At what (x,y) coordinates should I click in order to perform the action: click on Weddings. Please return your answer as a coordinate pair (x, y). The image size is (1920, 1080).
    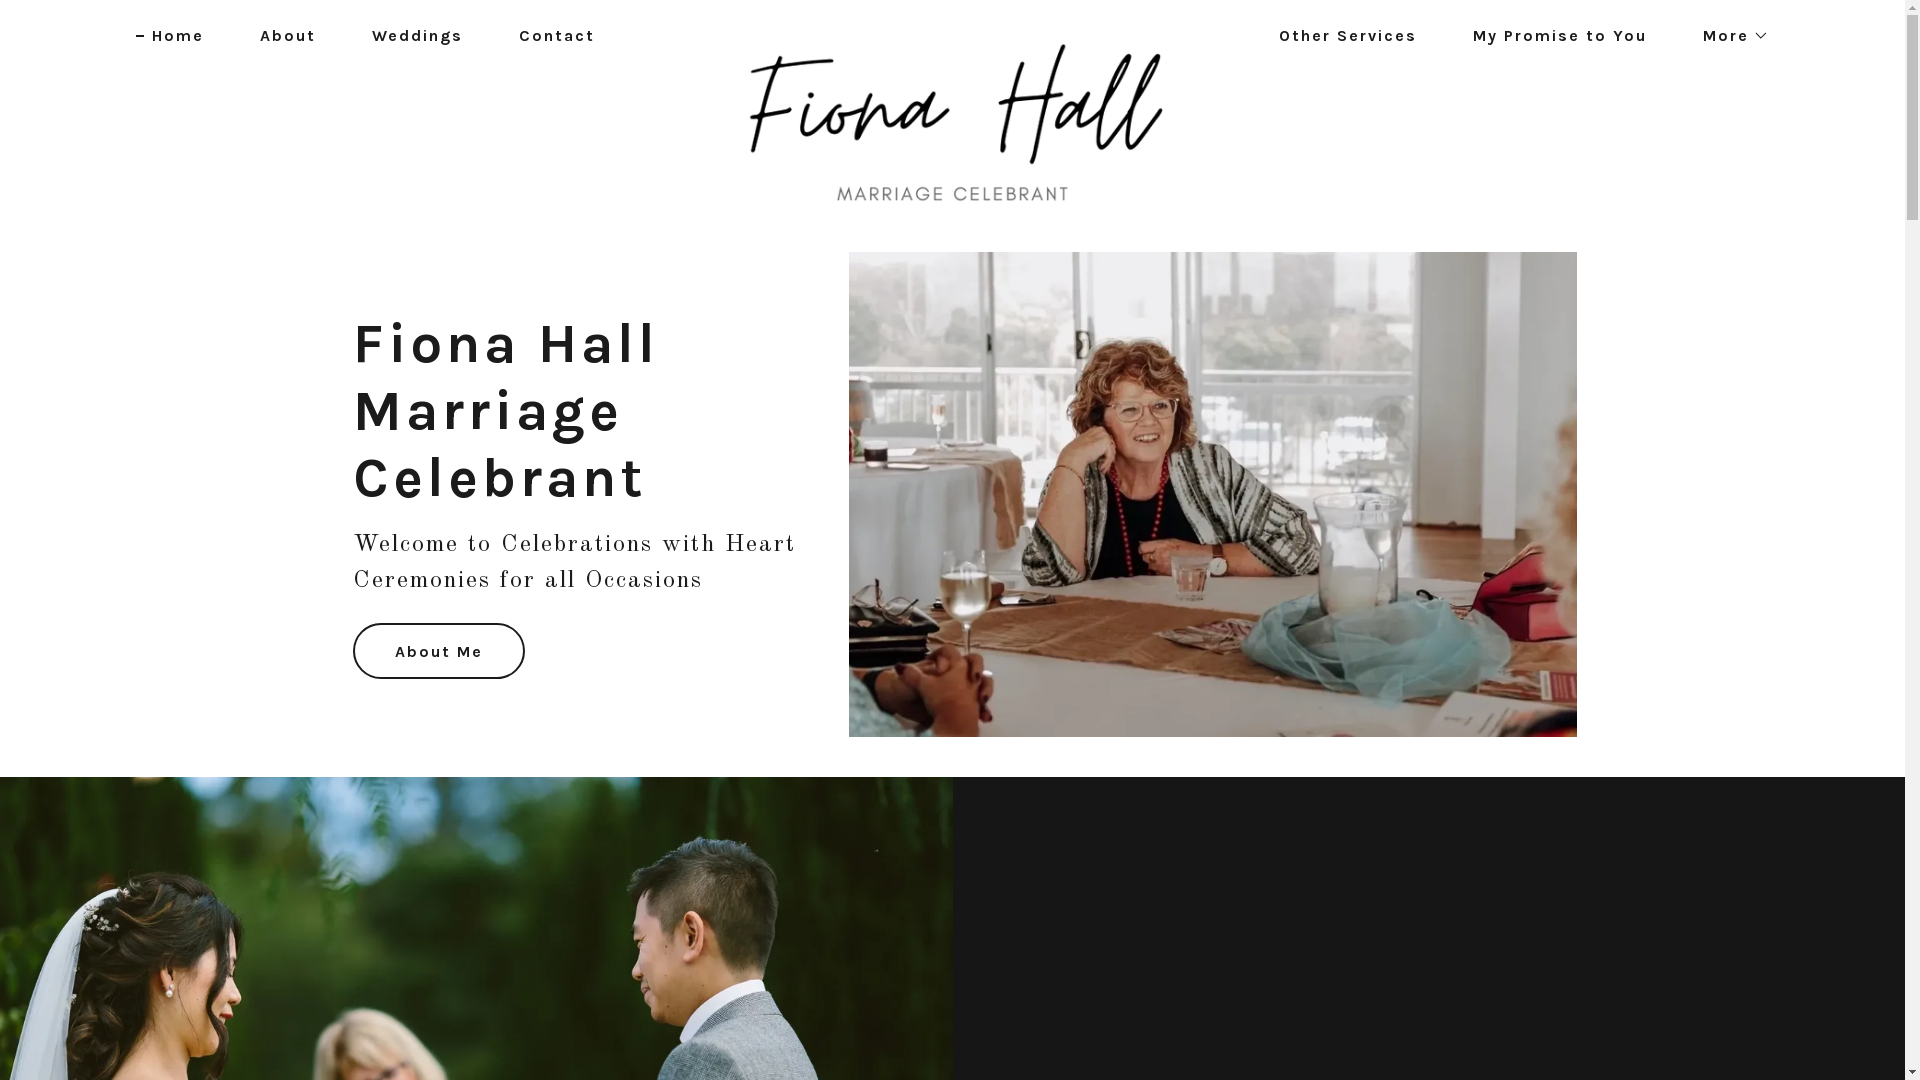
    Looking at the image, I should click on (410, 36).